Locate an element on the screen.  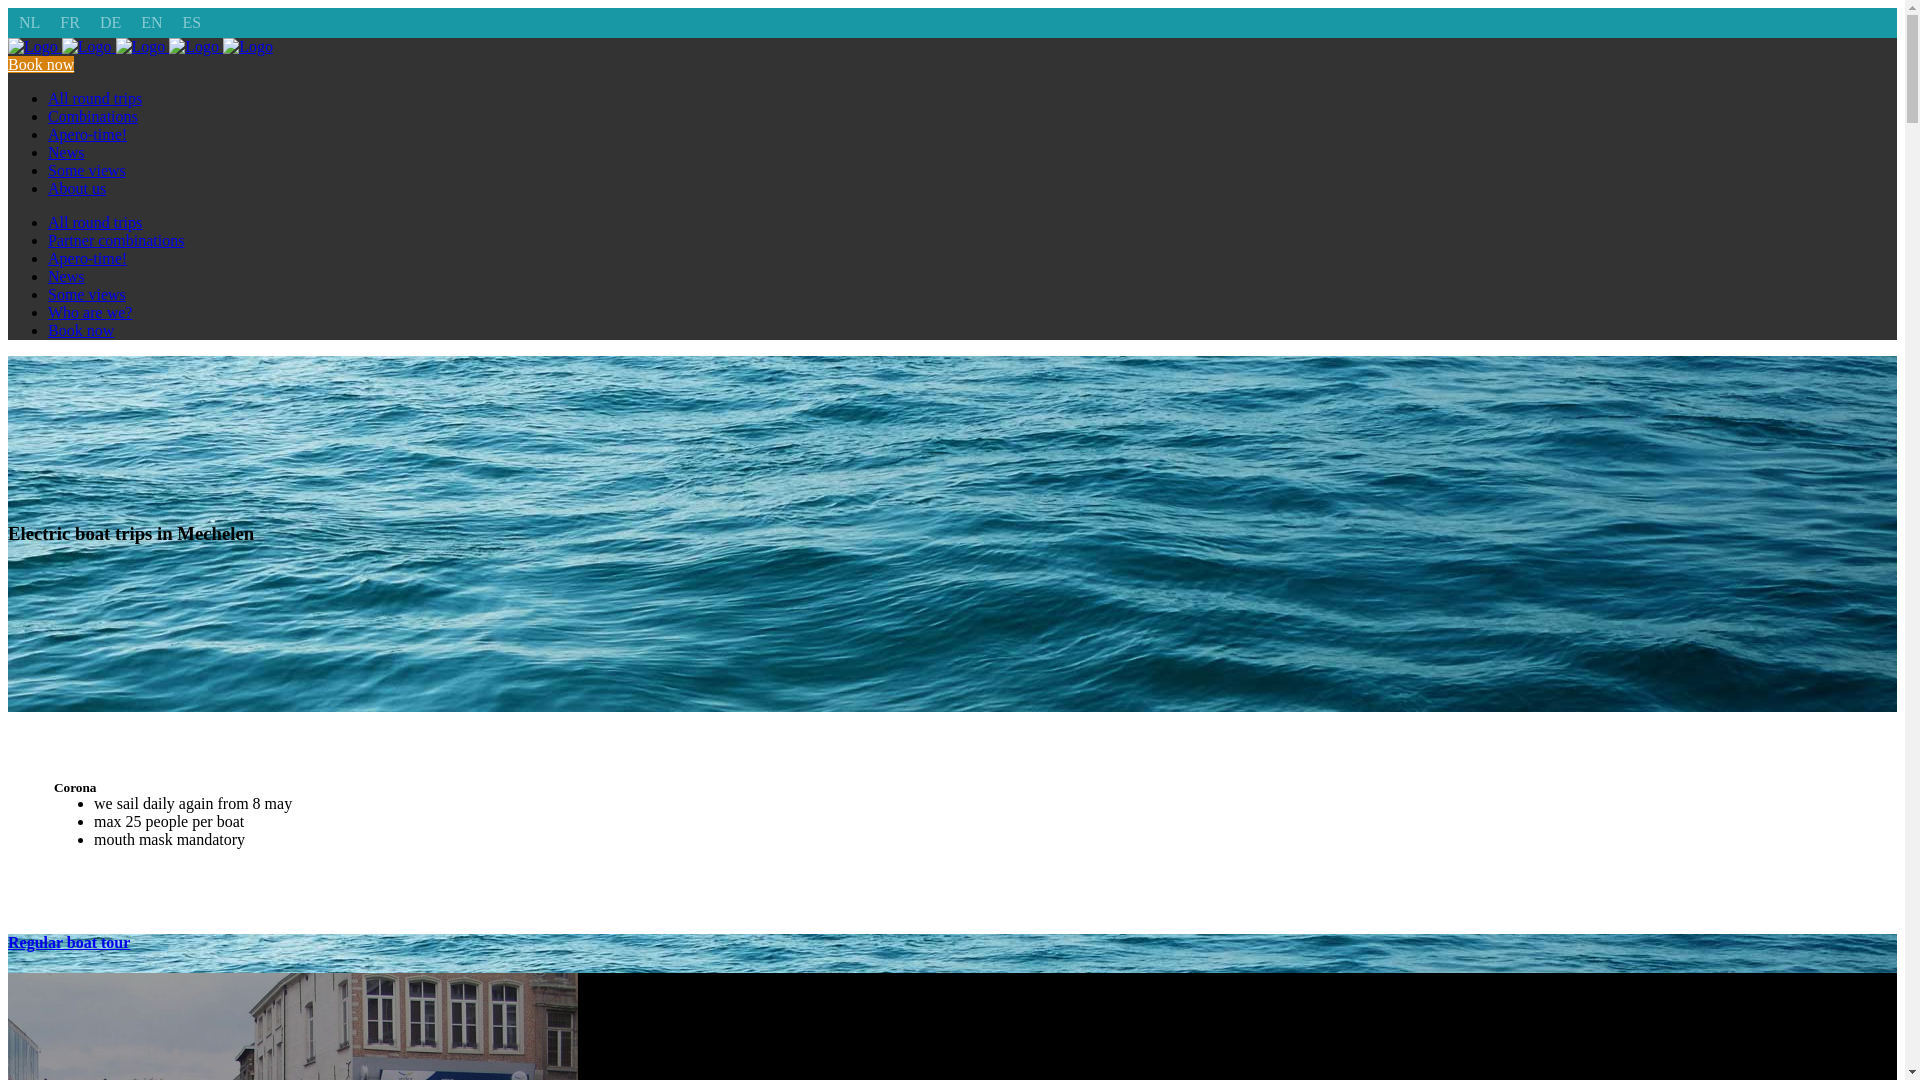
Who are we? is located at coordinates (90, 312).